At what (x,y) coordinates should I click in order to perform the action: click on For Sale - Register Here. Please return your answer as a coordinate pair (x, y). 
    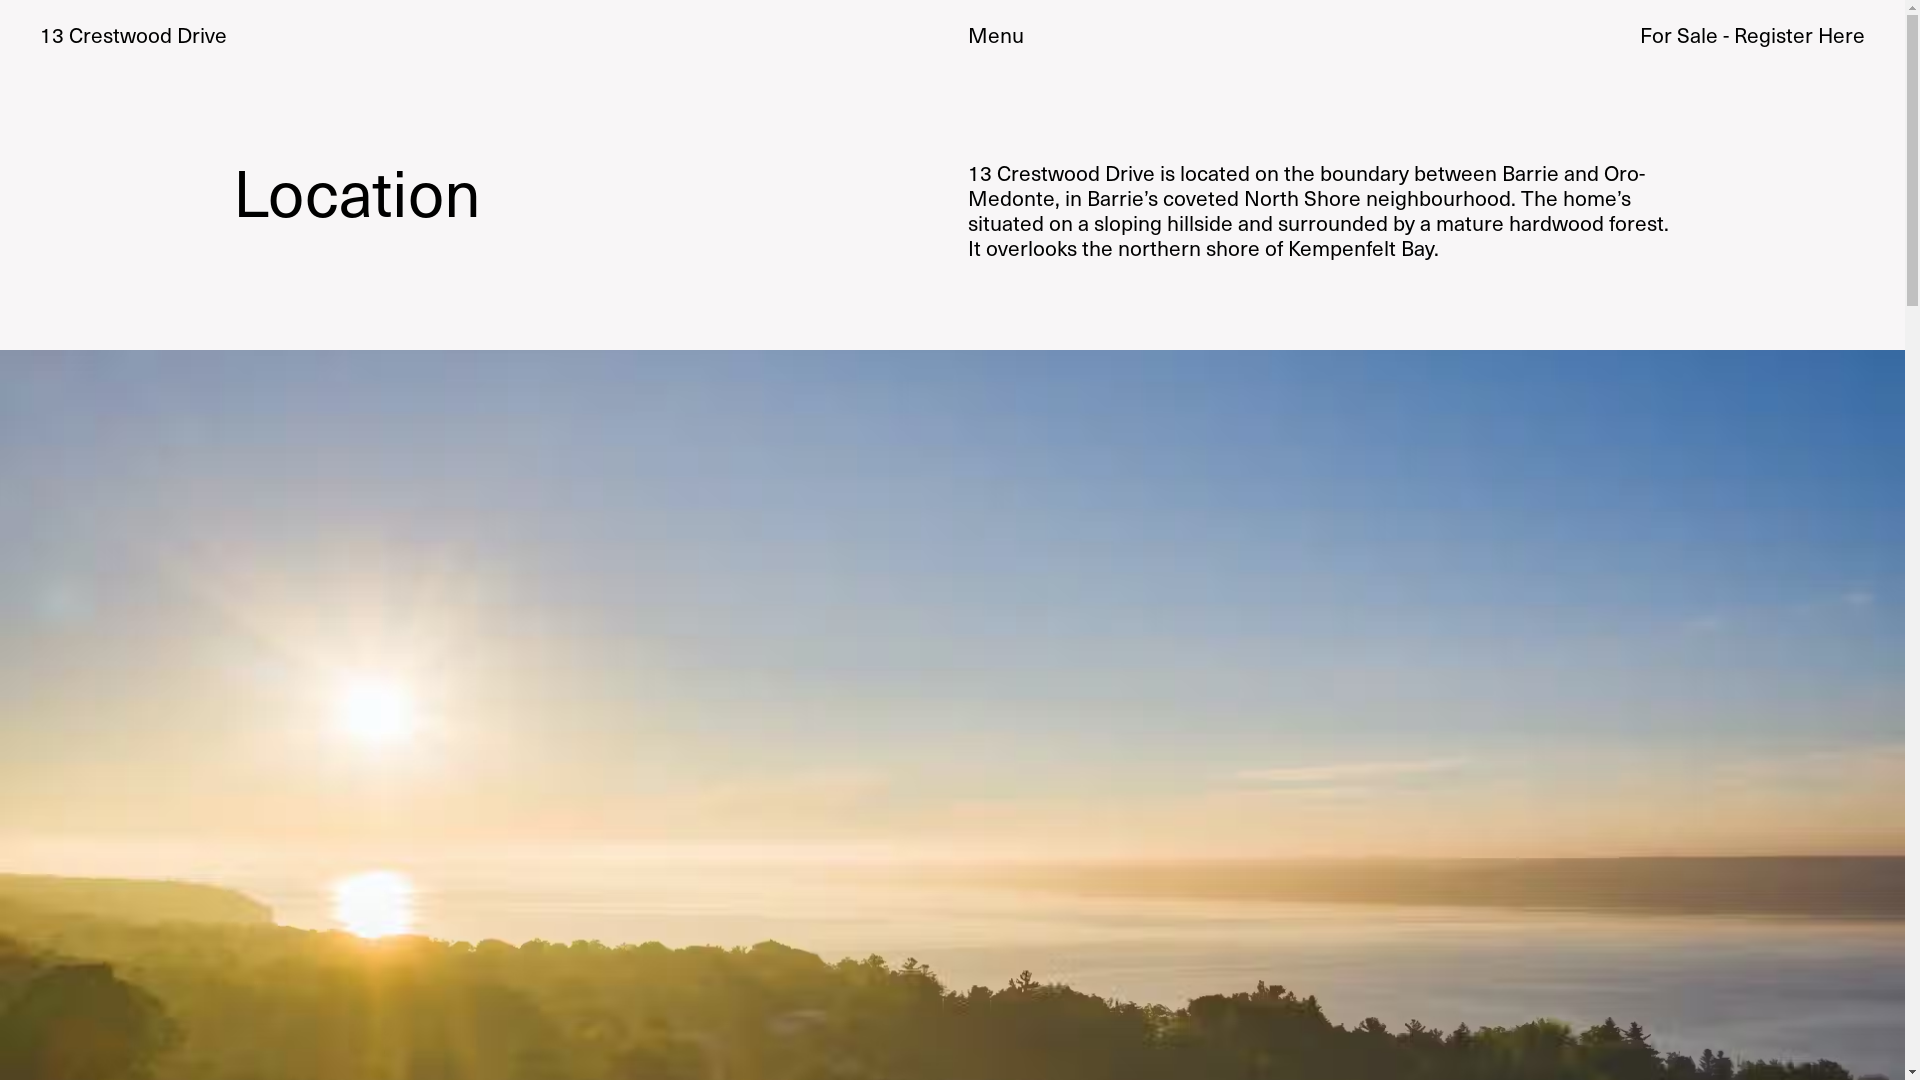
    Looking at the image, I should click on (1752, 35).